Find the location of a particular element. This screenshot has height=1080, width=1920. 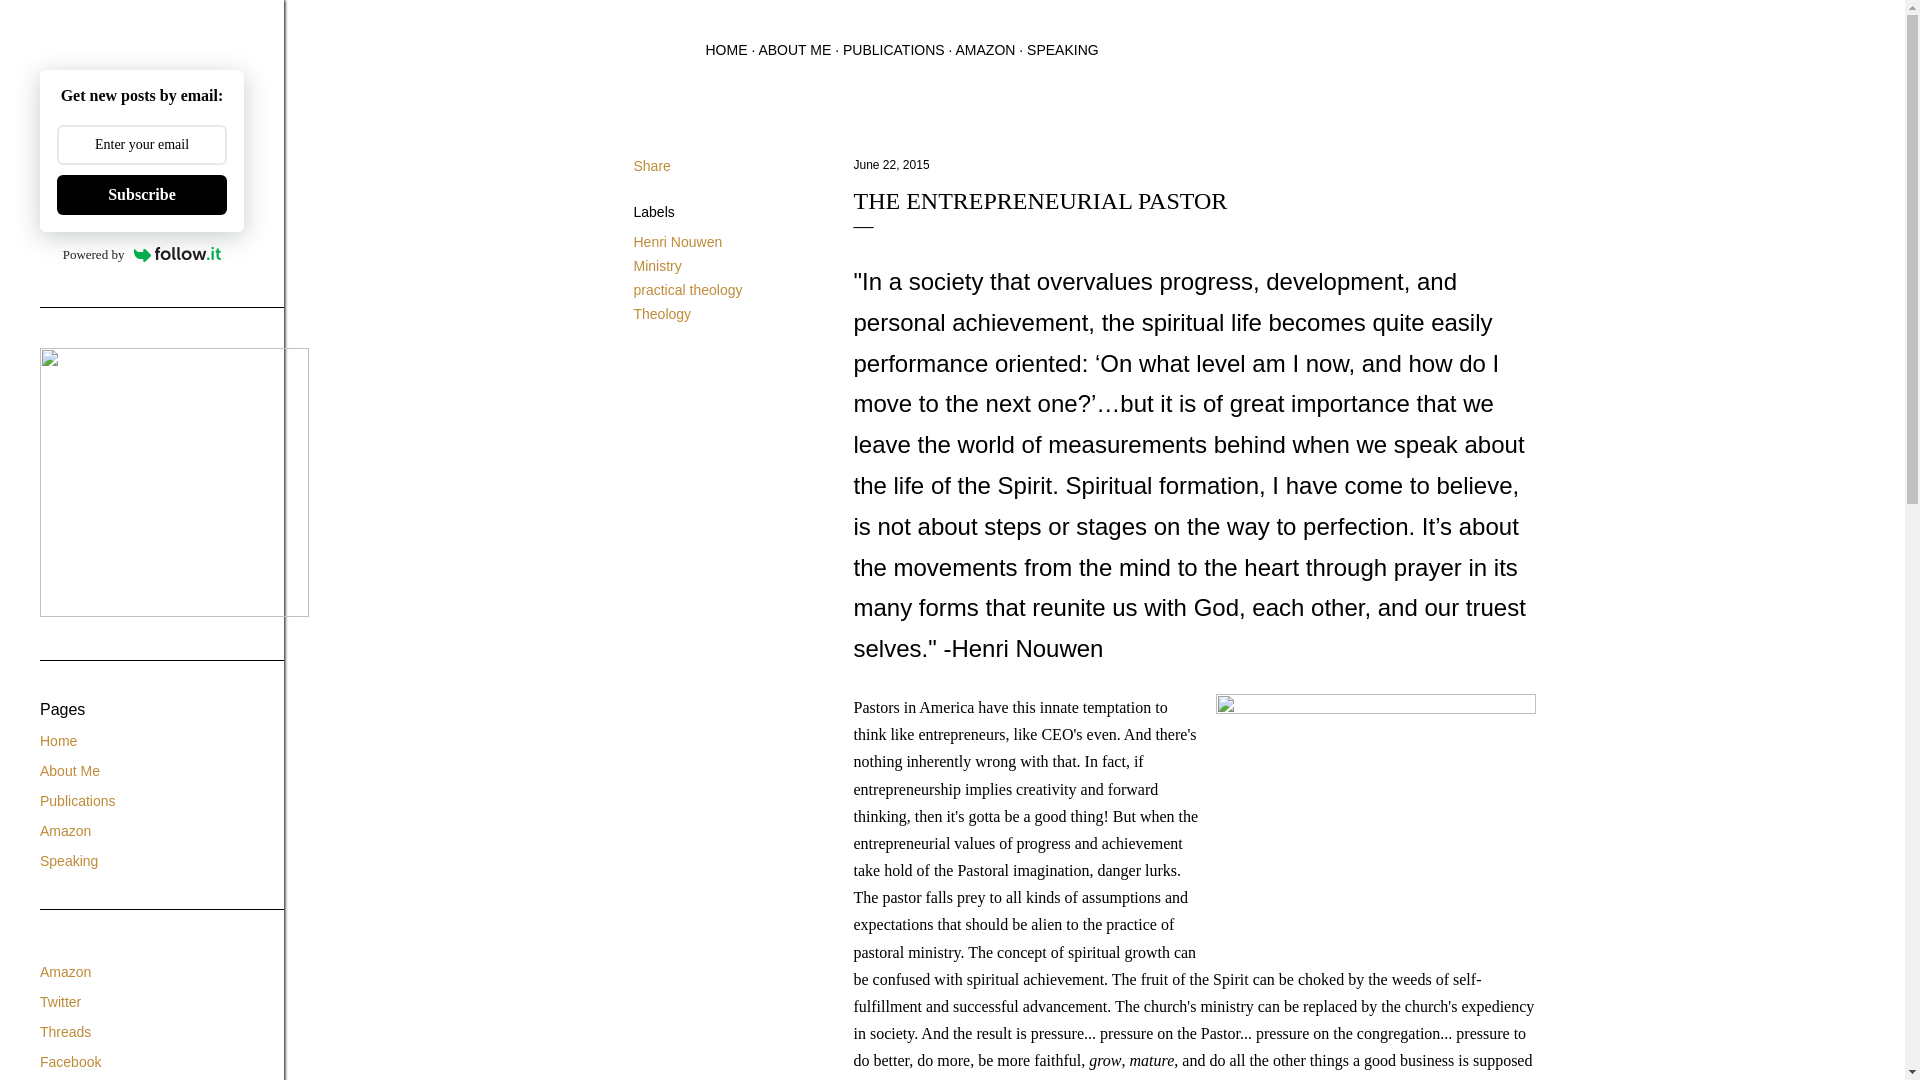

permanent link is located at coordinates (892, 164).